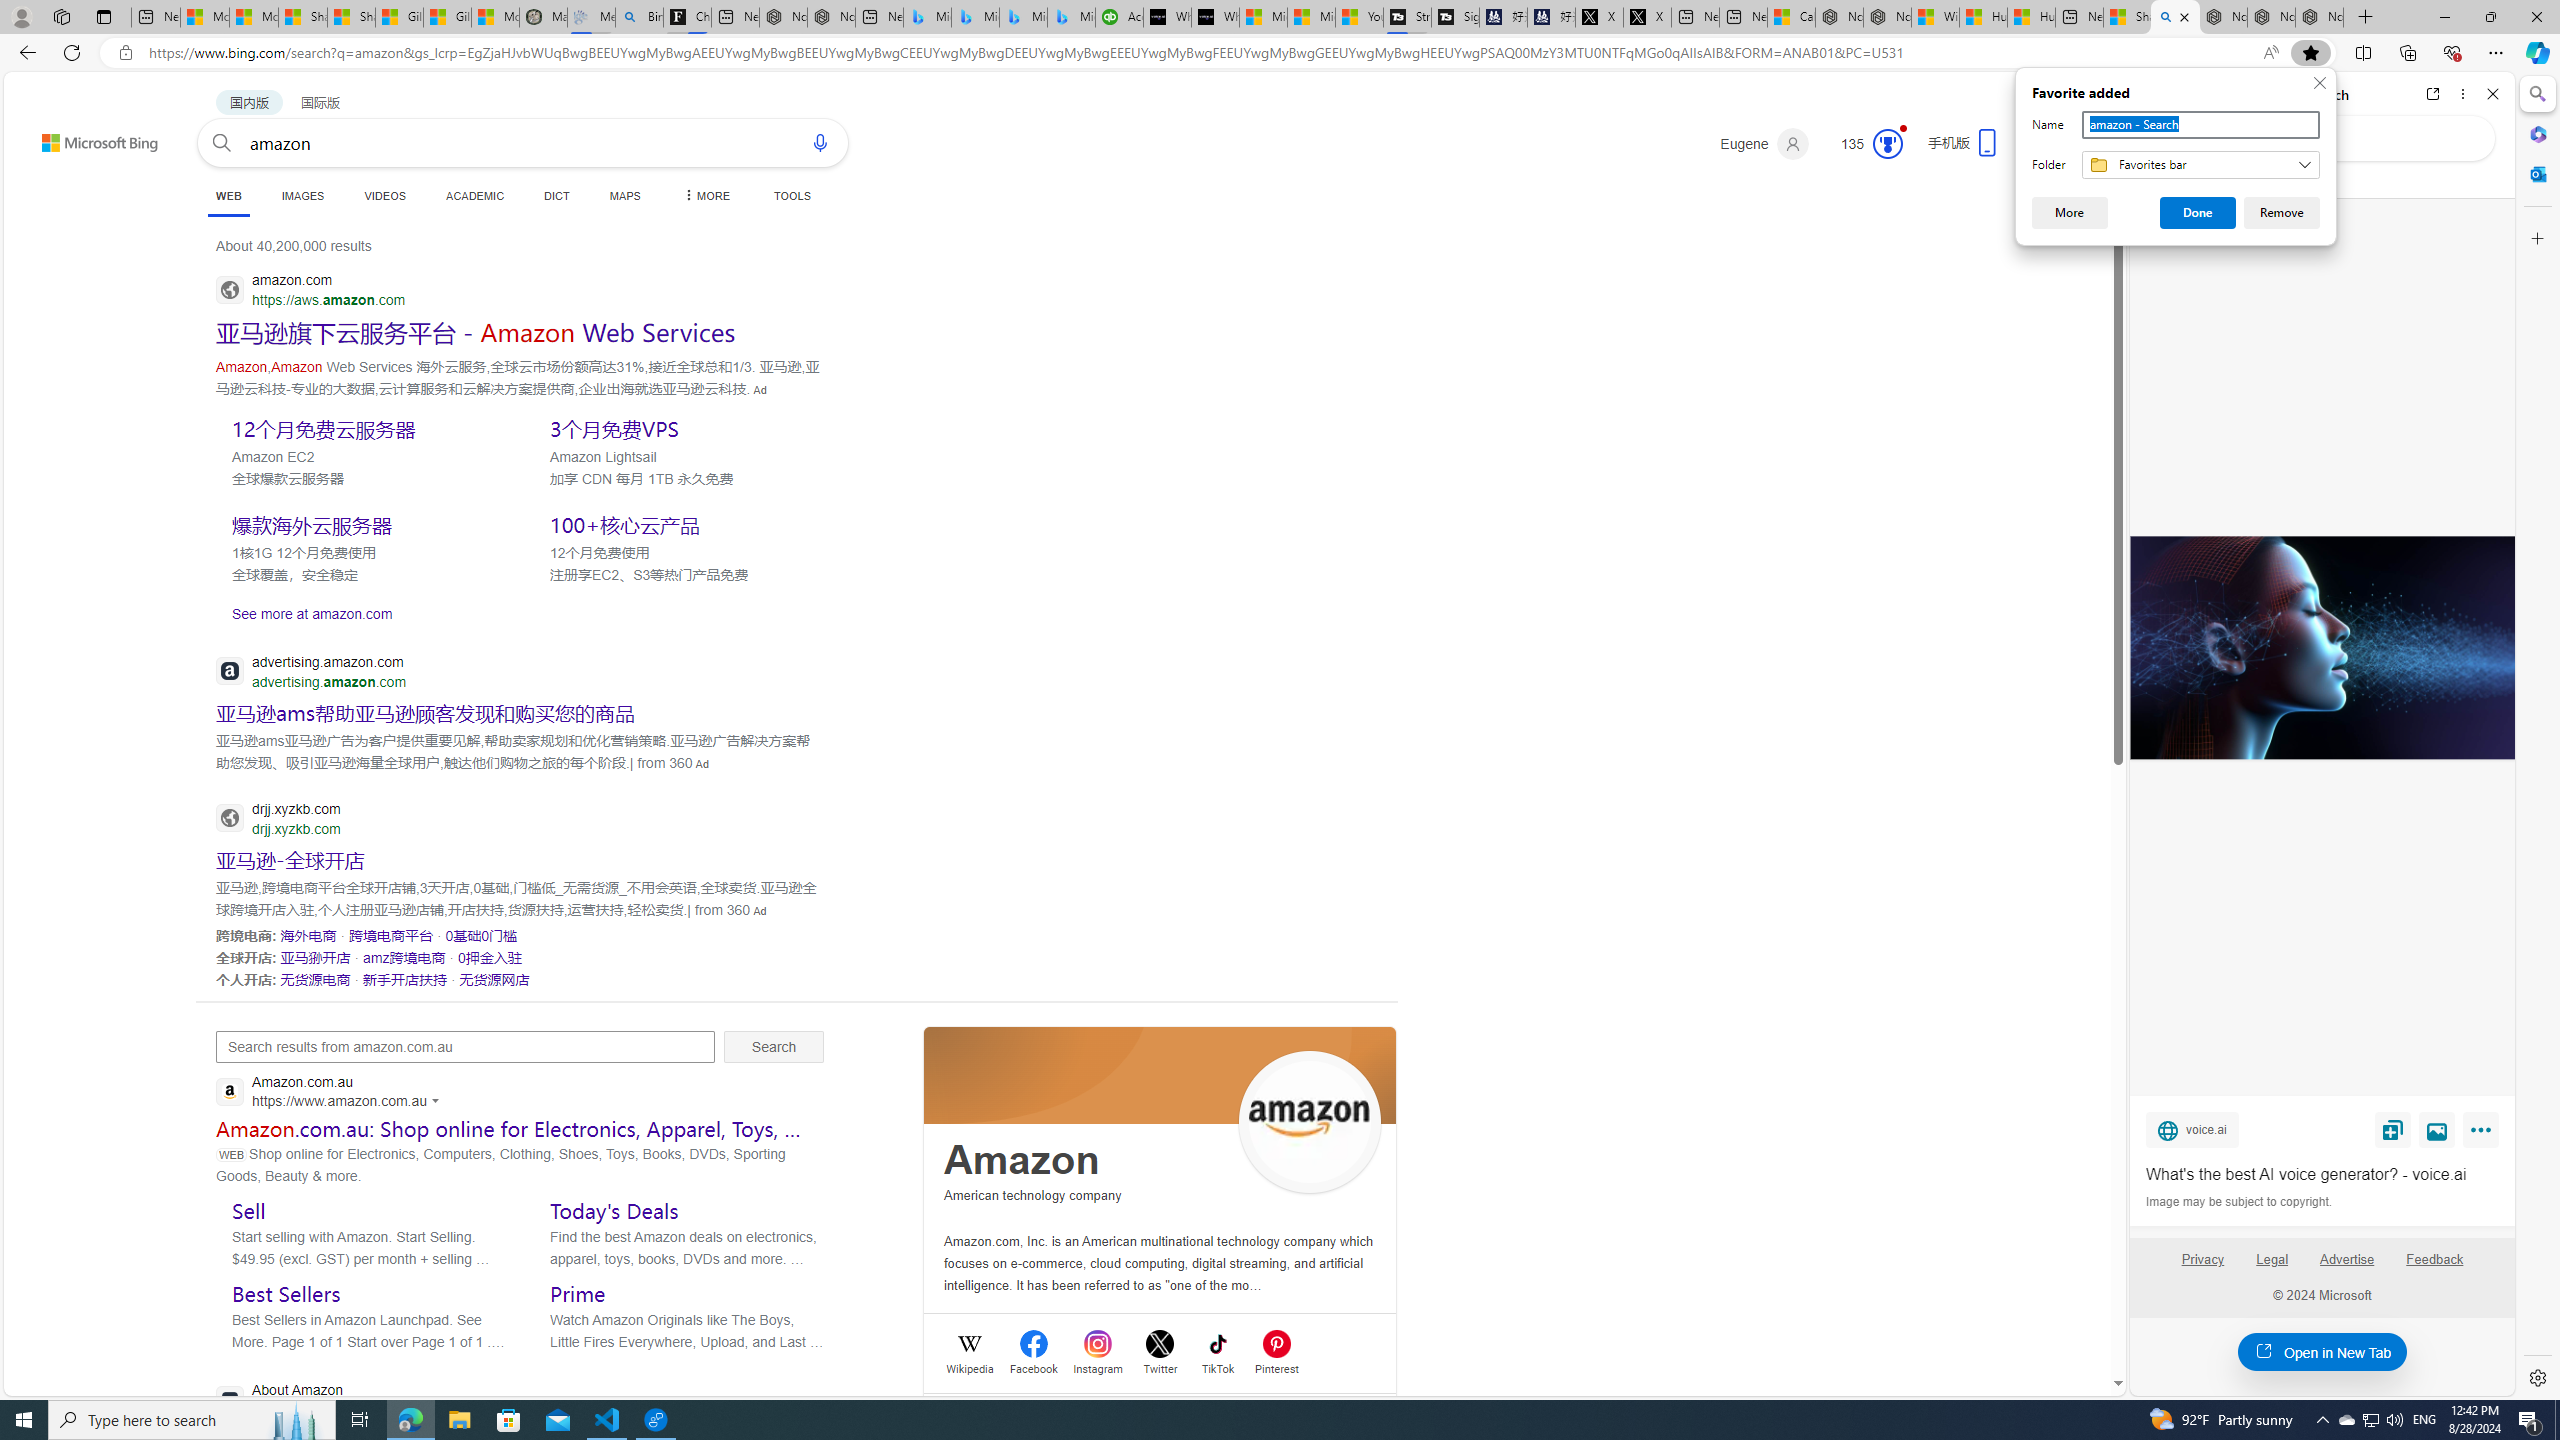 This screenshot has height=1440, width=2560. Describe the element at coordinates (296, 1420) in the screenshot. I see `Search highlights icon opens search home window` at that location.